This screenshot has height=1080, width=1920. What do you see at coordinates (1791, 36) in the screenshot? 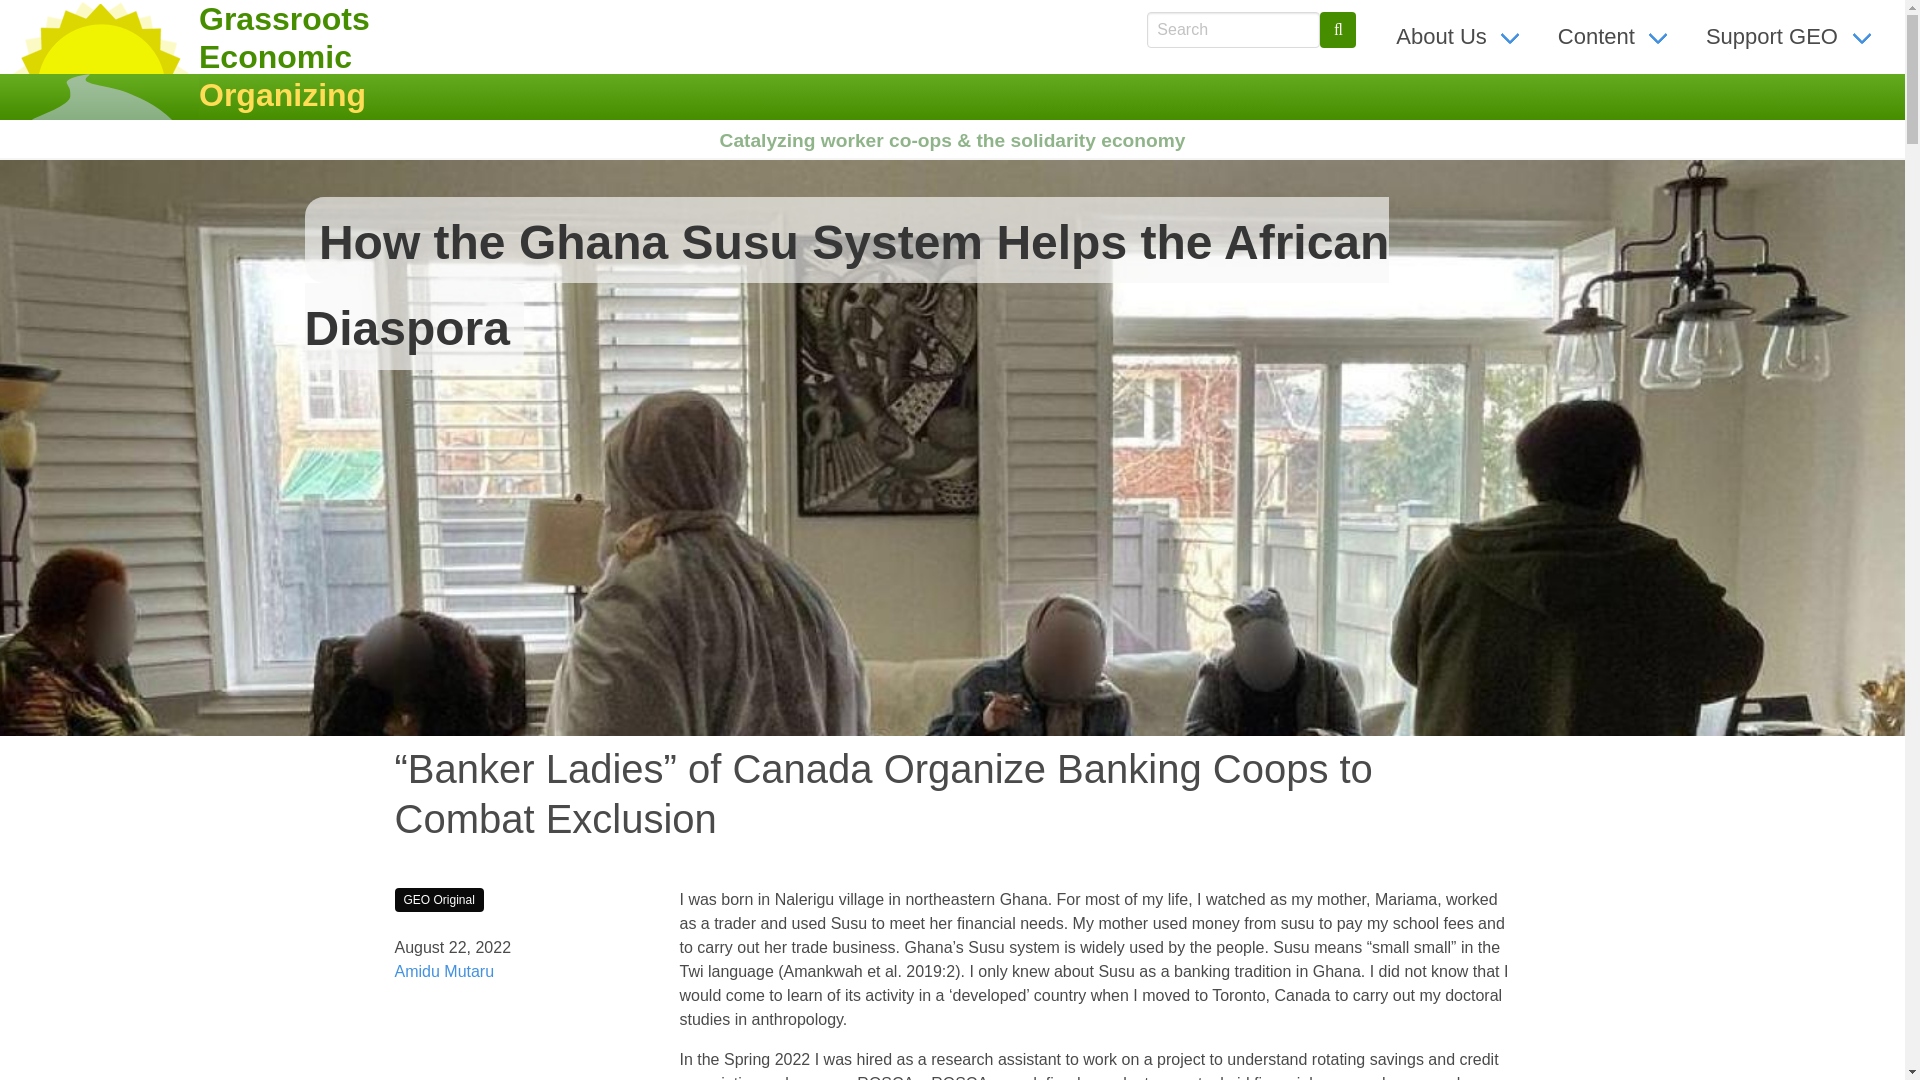
I see `Support GEO` at bounding box center [1791, 36].